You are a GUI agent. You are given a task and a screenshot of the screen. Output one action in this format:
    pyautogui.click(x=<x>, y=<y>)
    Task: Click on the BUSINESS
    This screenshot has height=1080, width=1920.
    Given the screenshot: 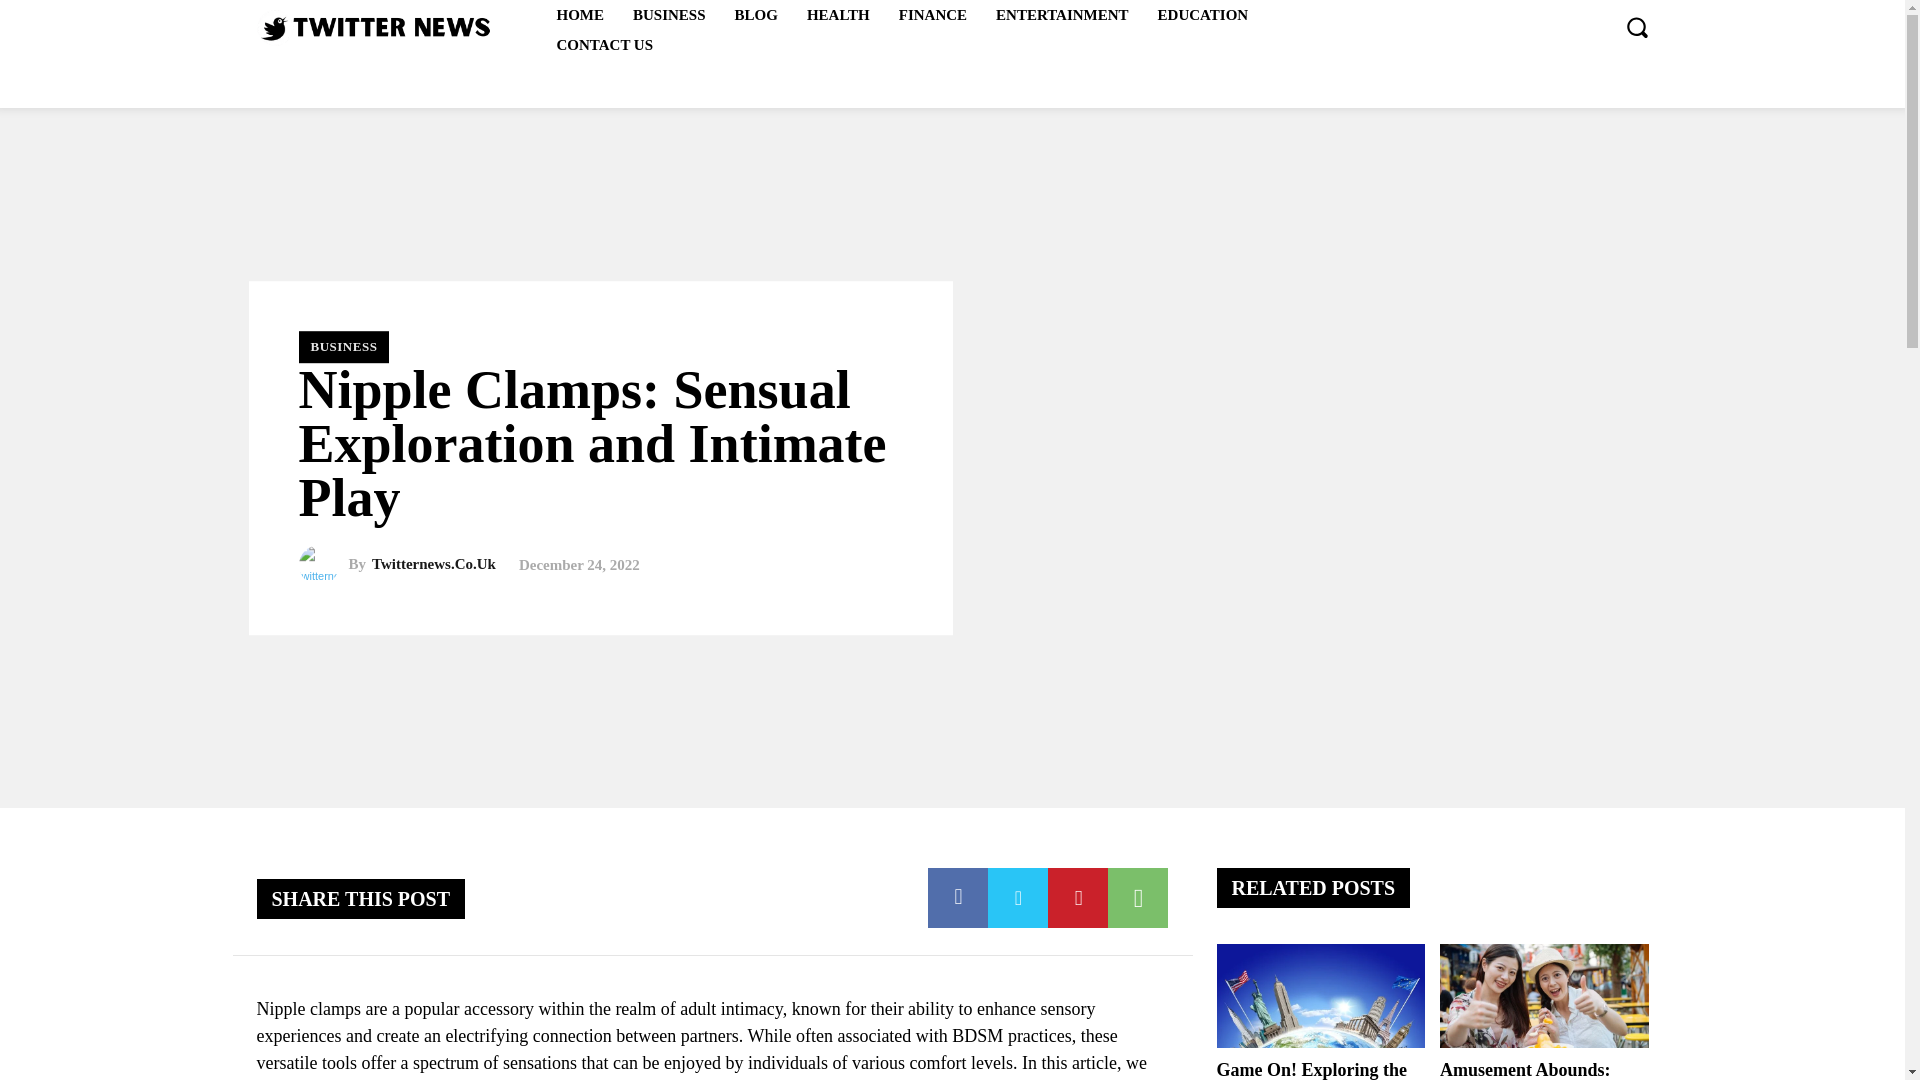 What is the action you would take?
    pyautogui.click(x=669, y=15)
    